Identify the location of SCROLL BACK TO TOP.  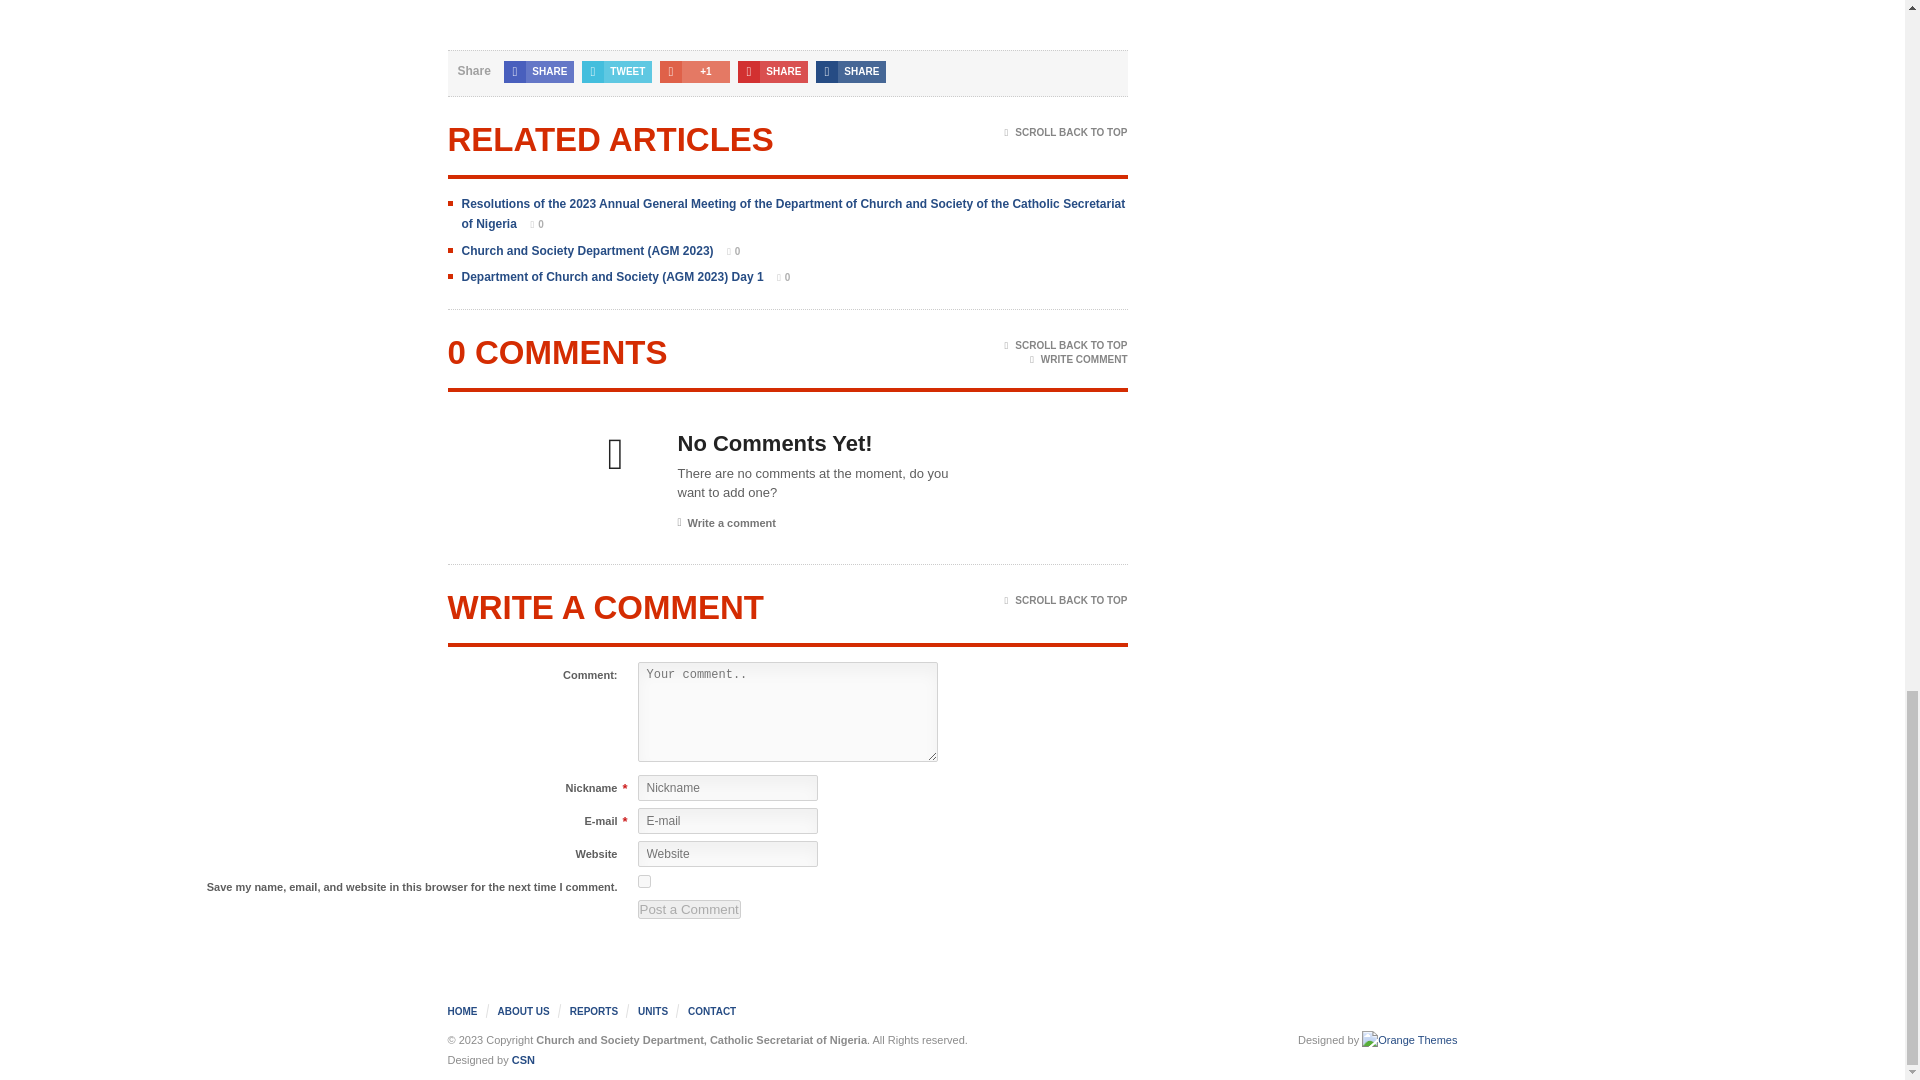
(1066, 133).